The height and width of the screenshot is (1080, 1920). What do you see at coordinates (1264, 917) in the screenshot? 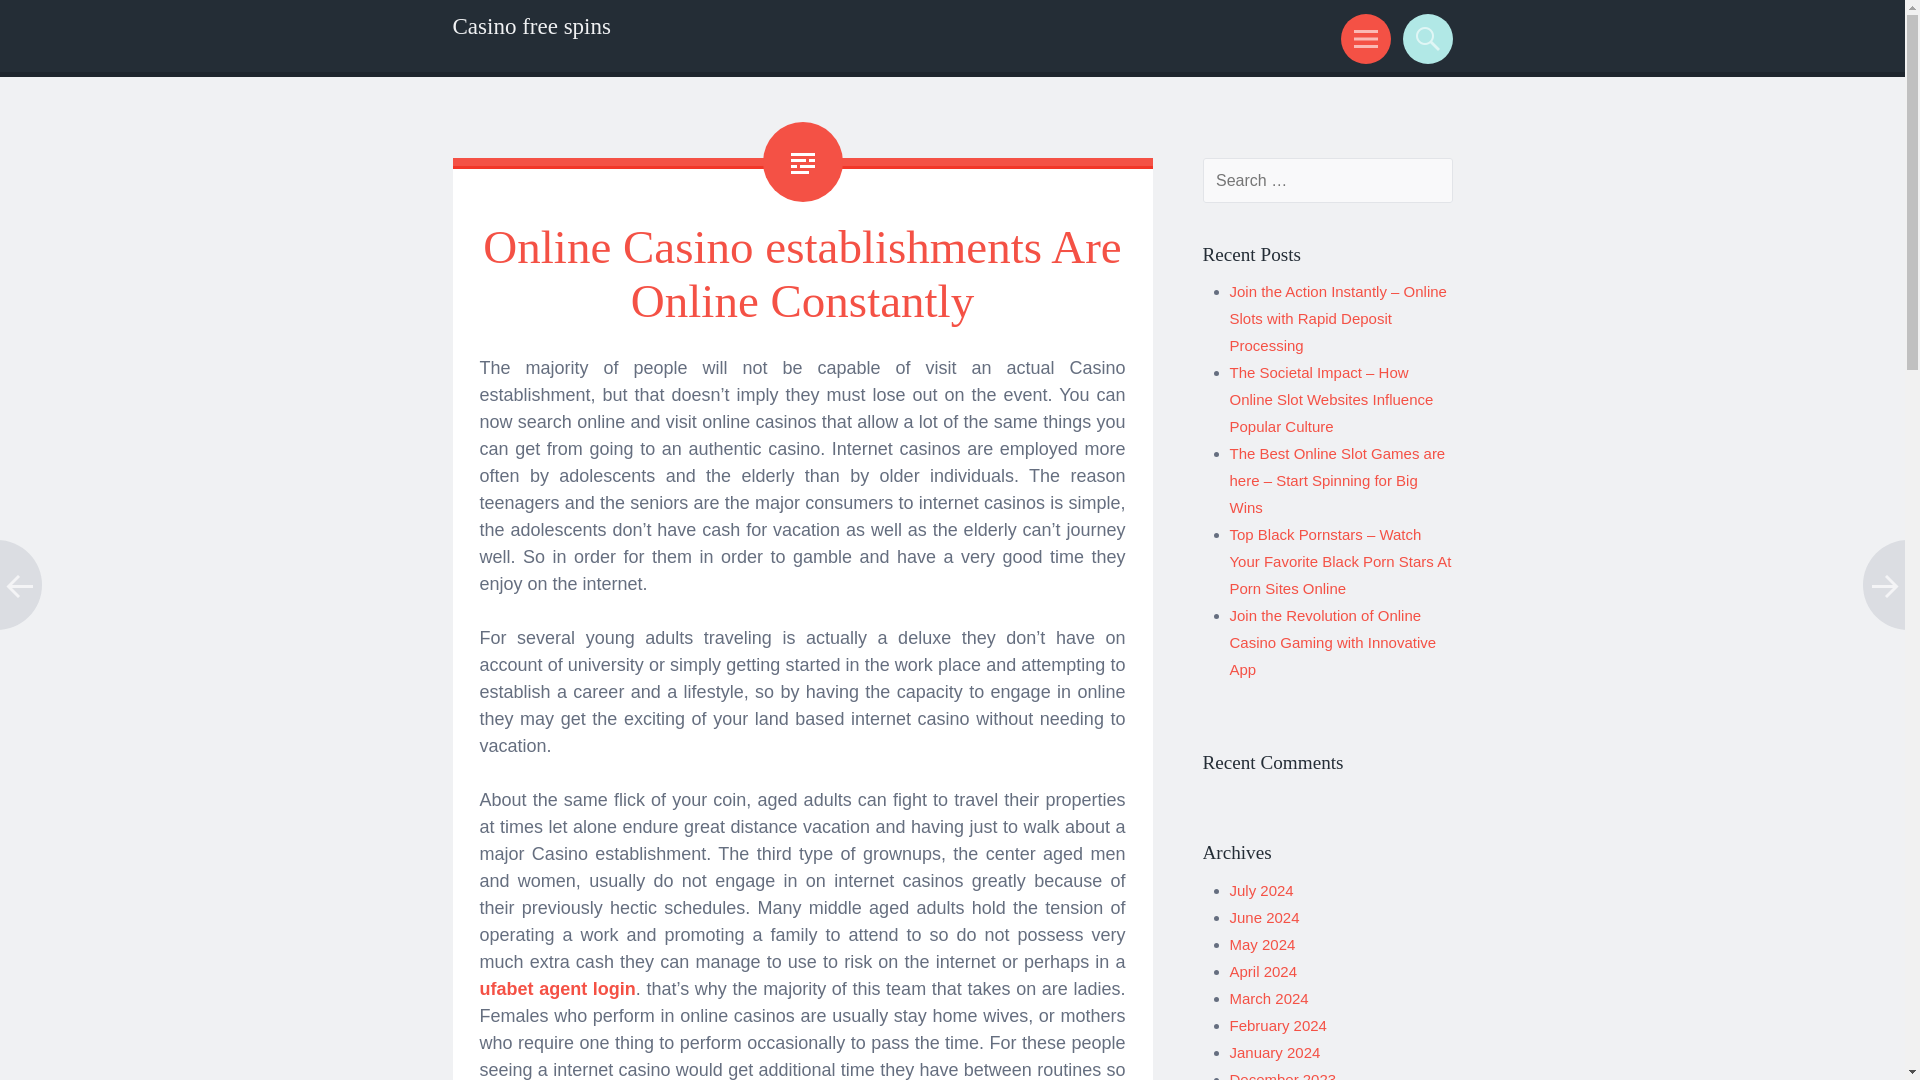
I see `June 2024` at bounding box center [1264, 917].